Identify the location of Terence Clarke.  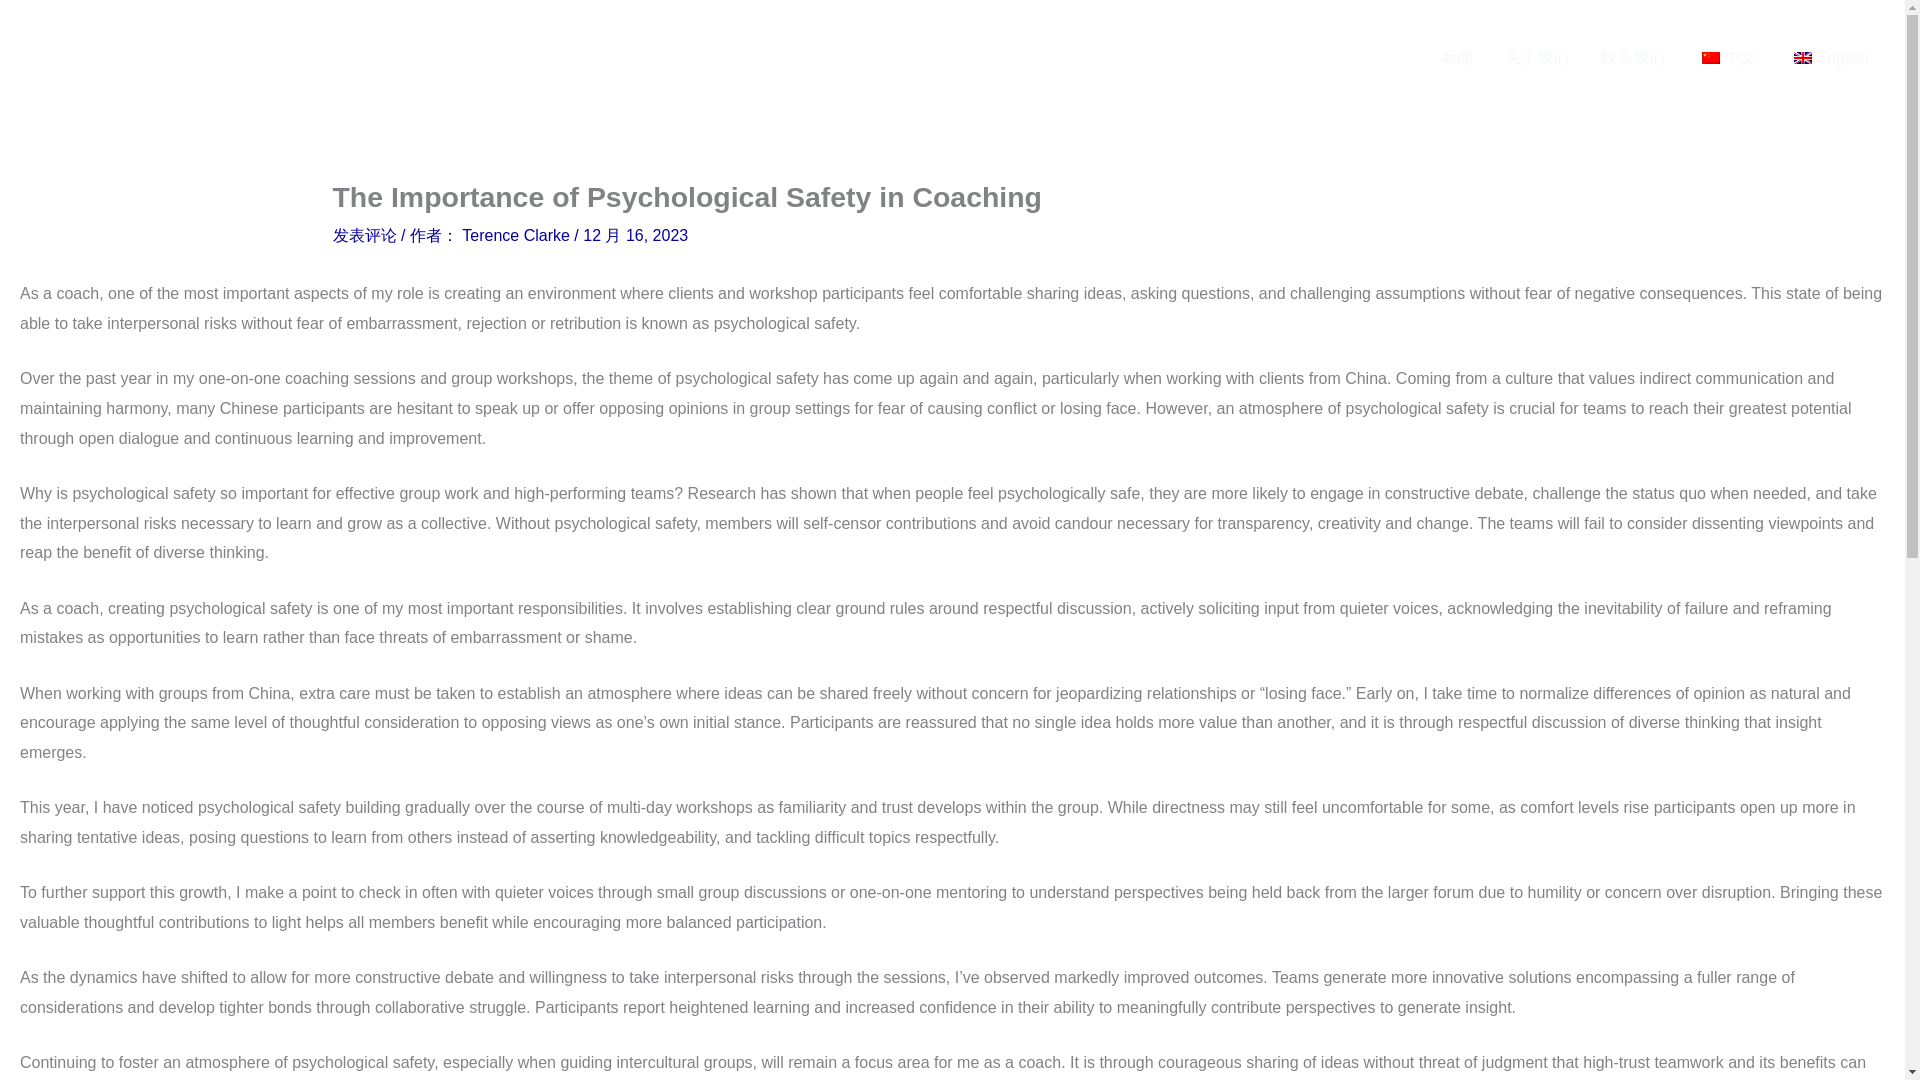
(518, 235).